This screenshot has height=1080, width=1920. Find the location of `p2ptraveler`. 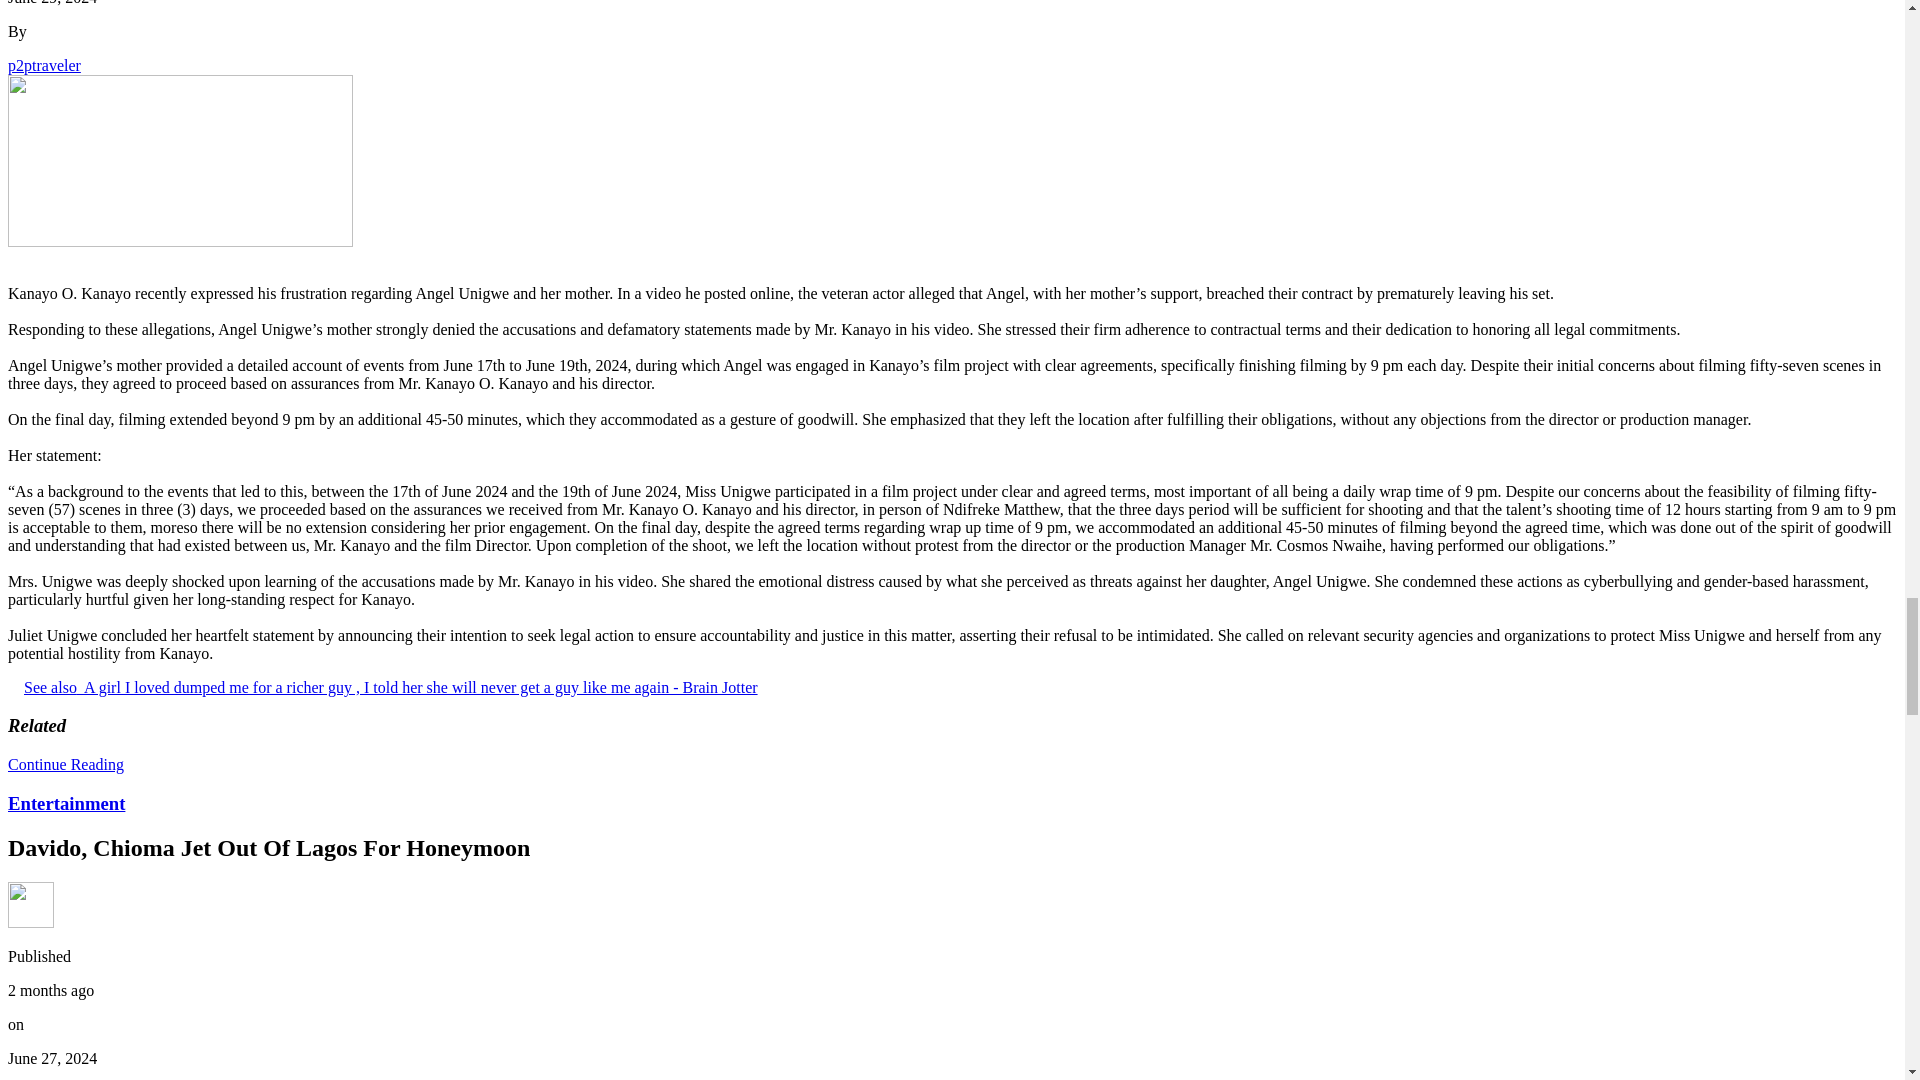

p2ptraveler is located at coordinates (44, 66).